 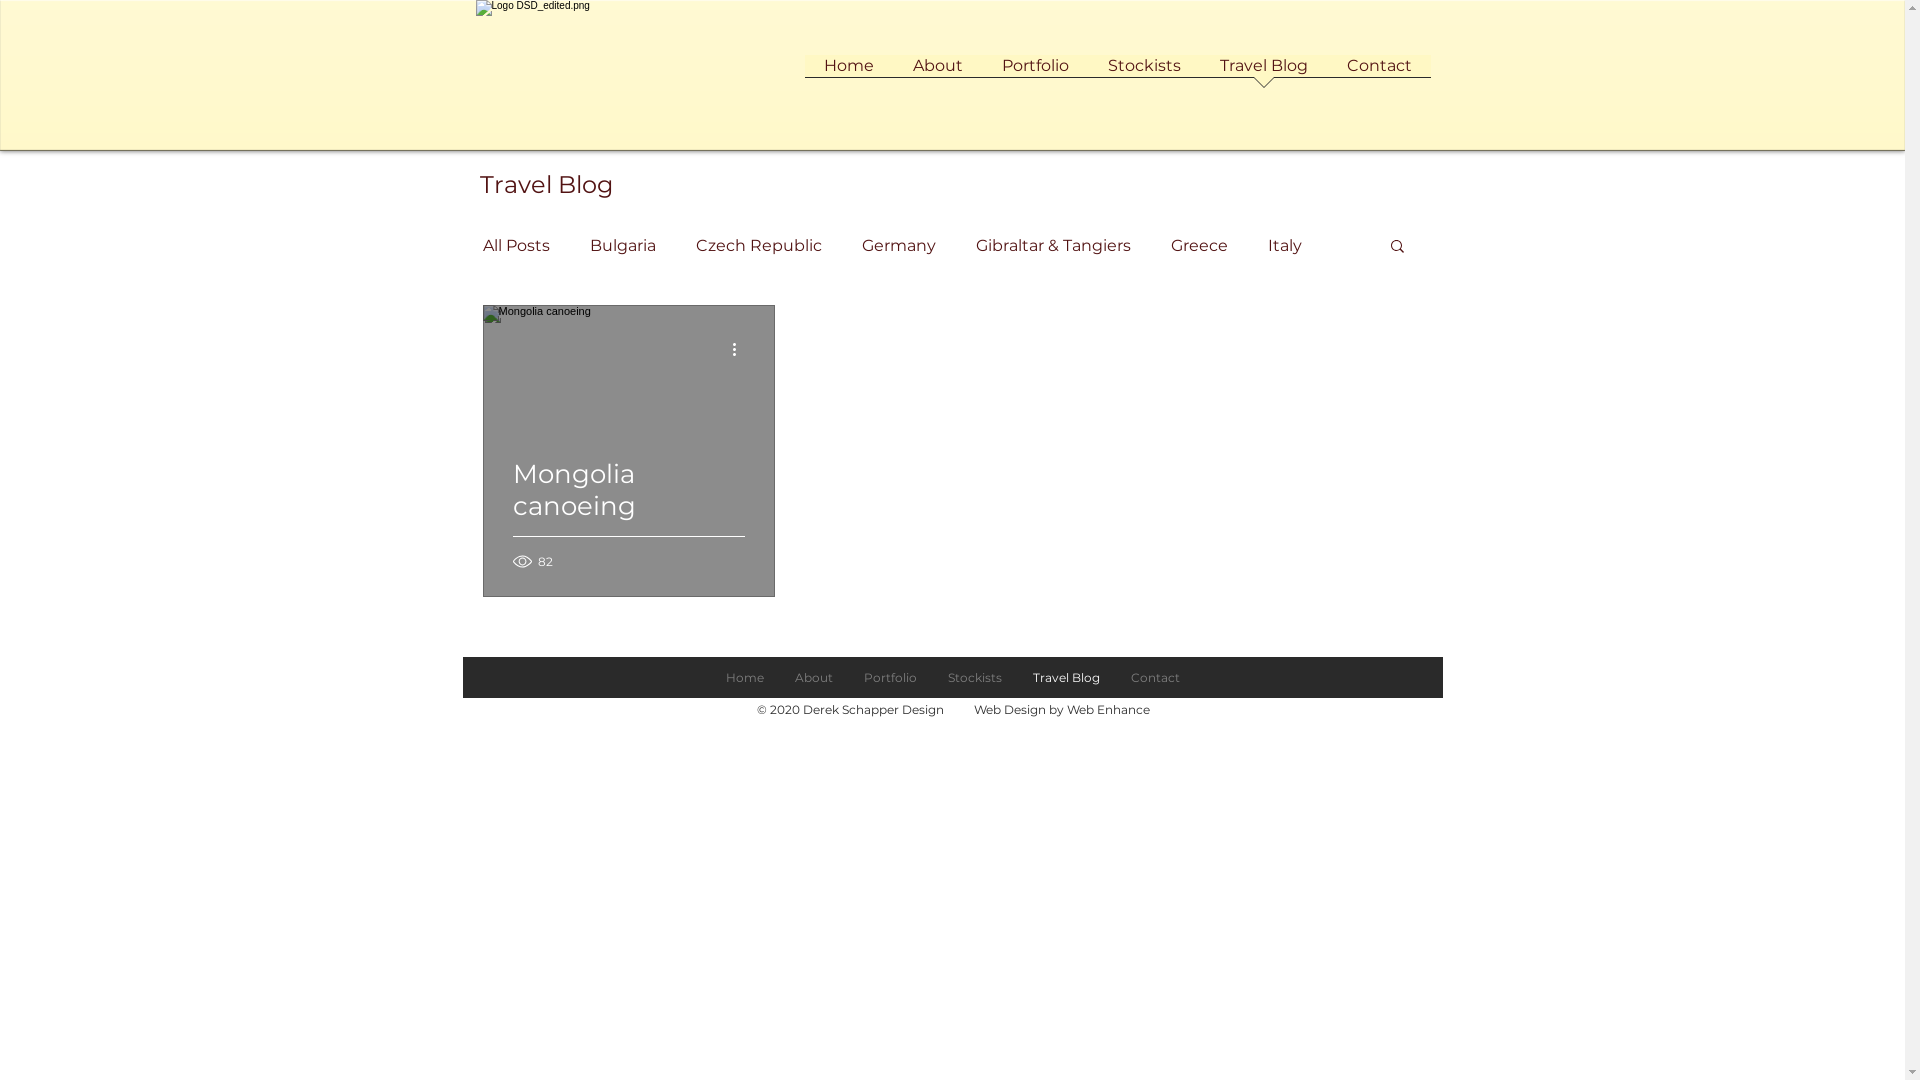 What do you see at coordinates (974, 678) in the screenshot?
I see `Stockists` at bounding box center [974, 678].